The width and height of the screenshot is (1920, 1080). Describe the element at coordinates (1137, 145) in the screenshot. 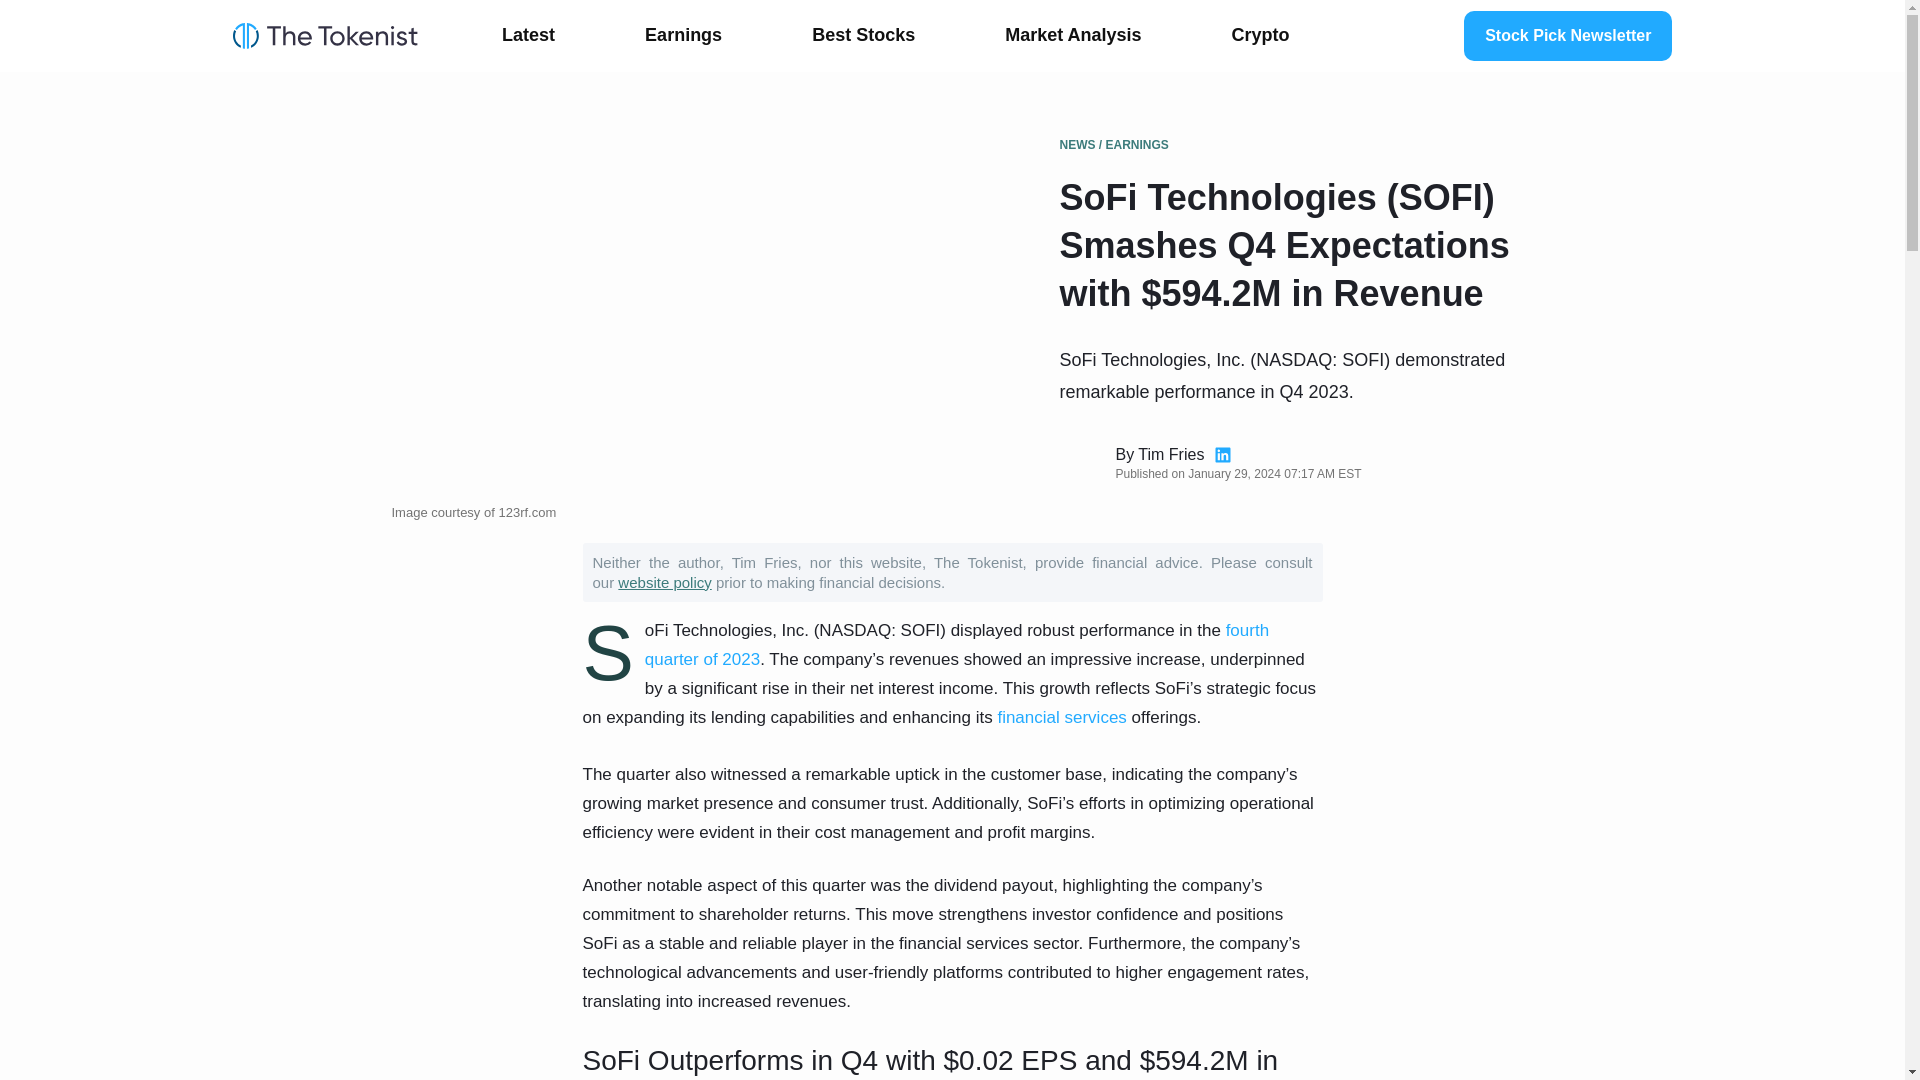

I see `EARNINGS` at that location.